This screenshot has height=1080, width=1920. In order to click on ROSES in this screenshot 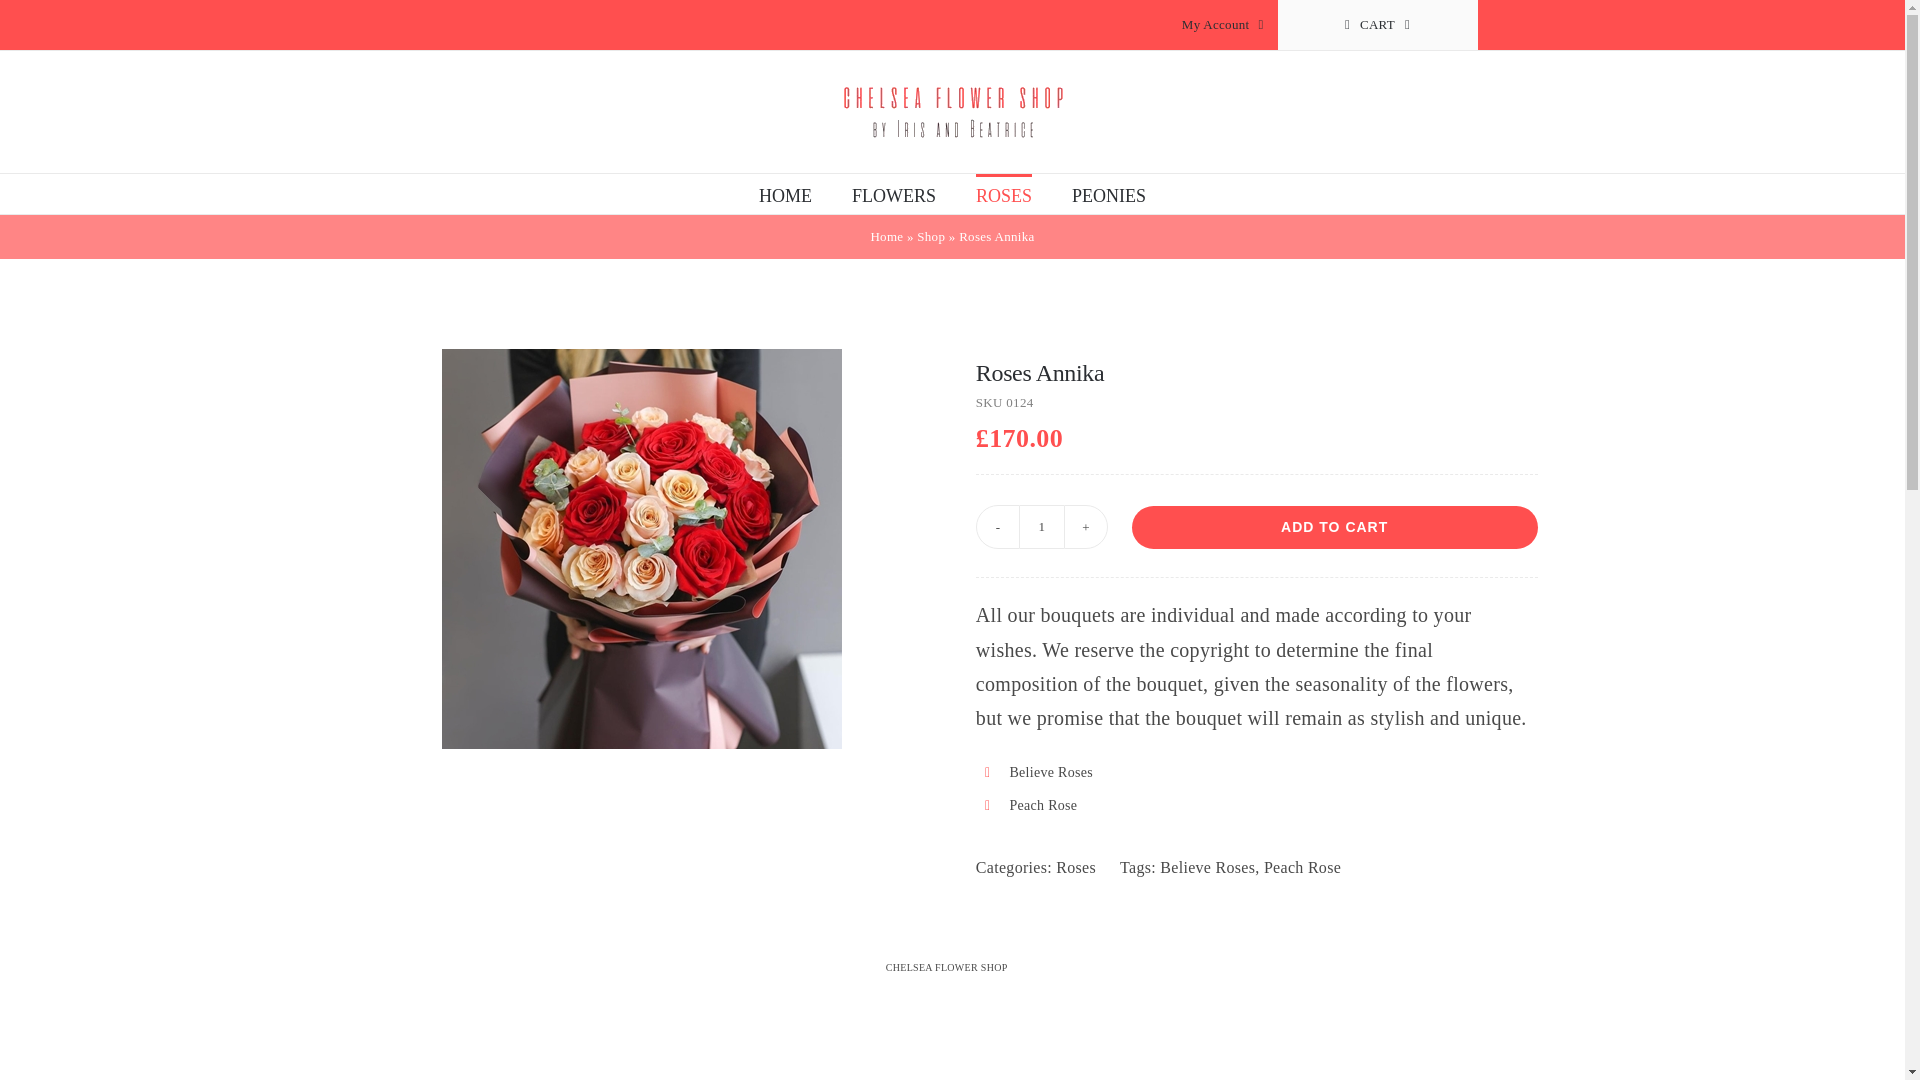, I will do `click(1004, 193)`.